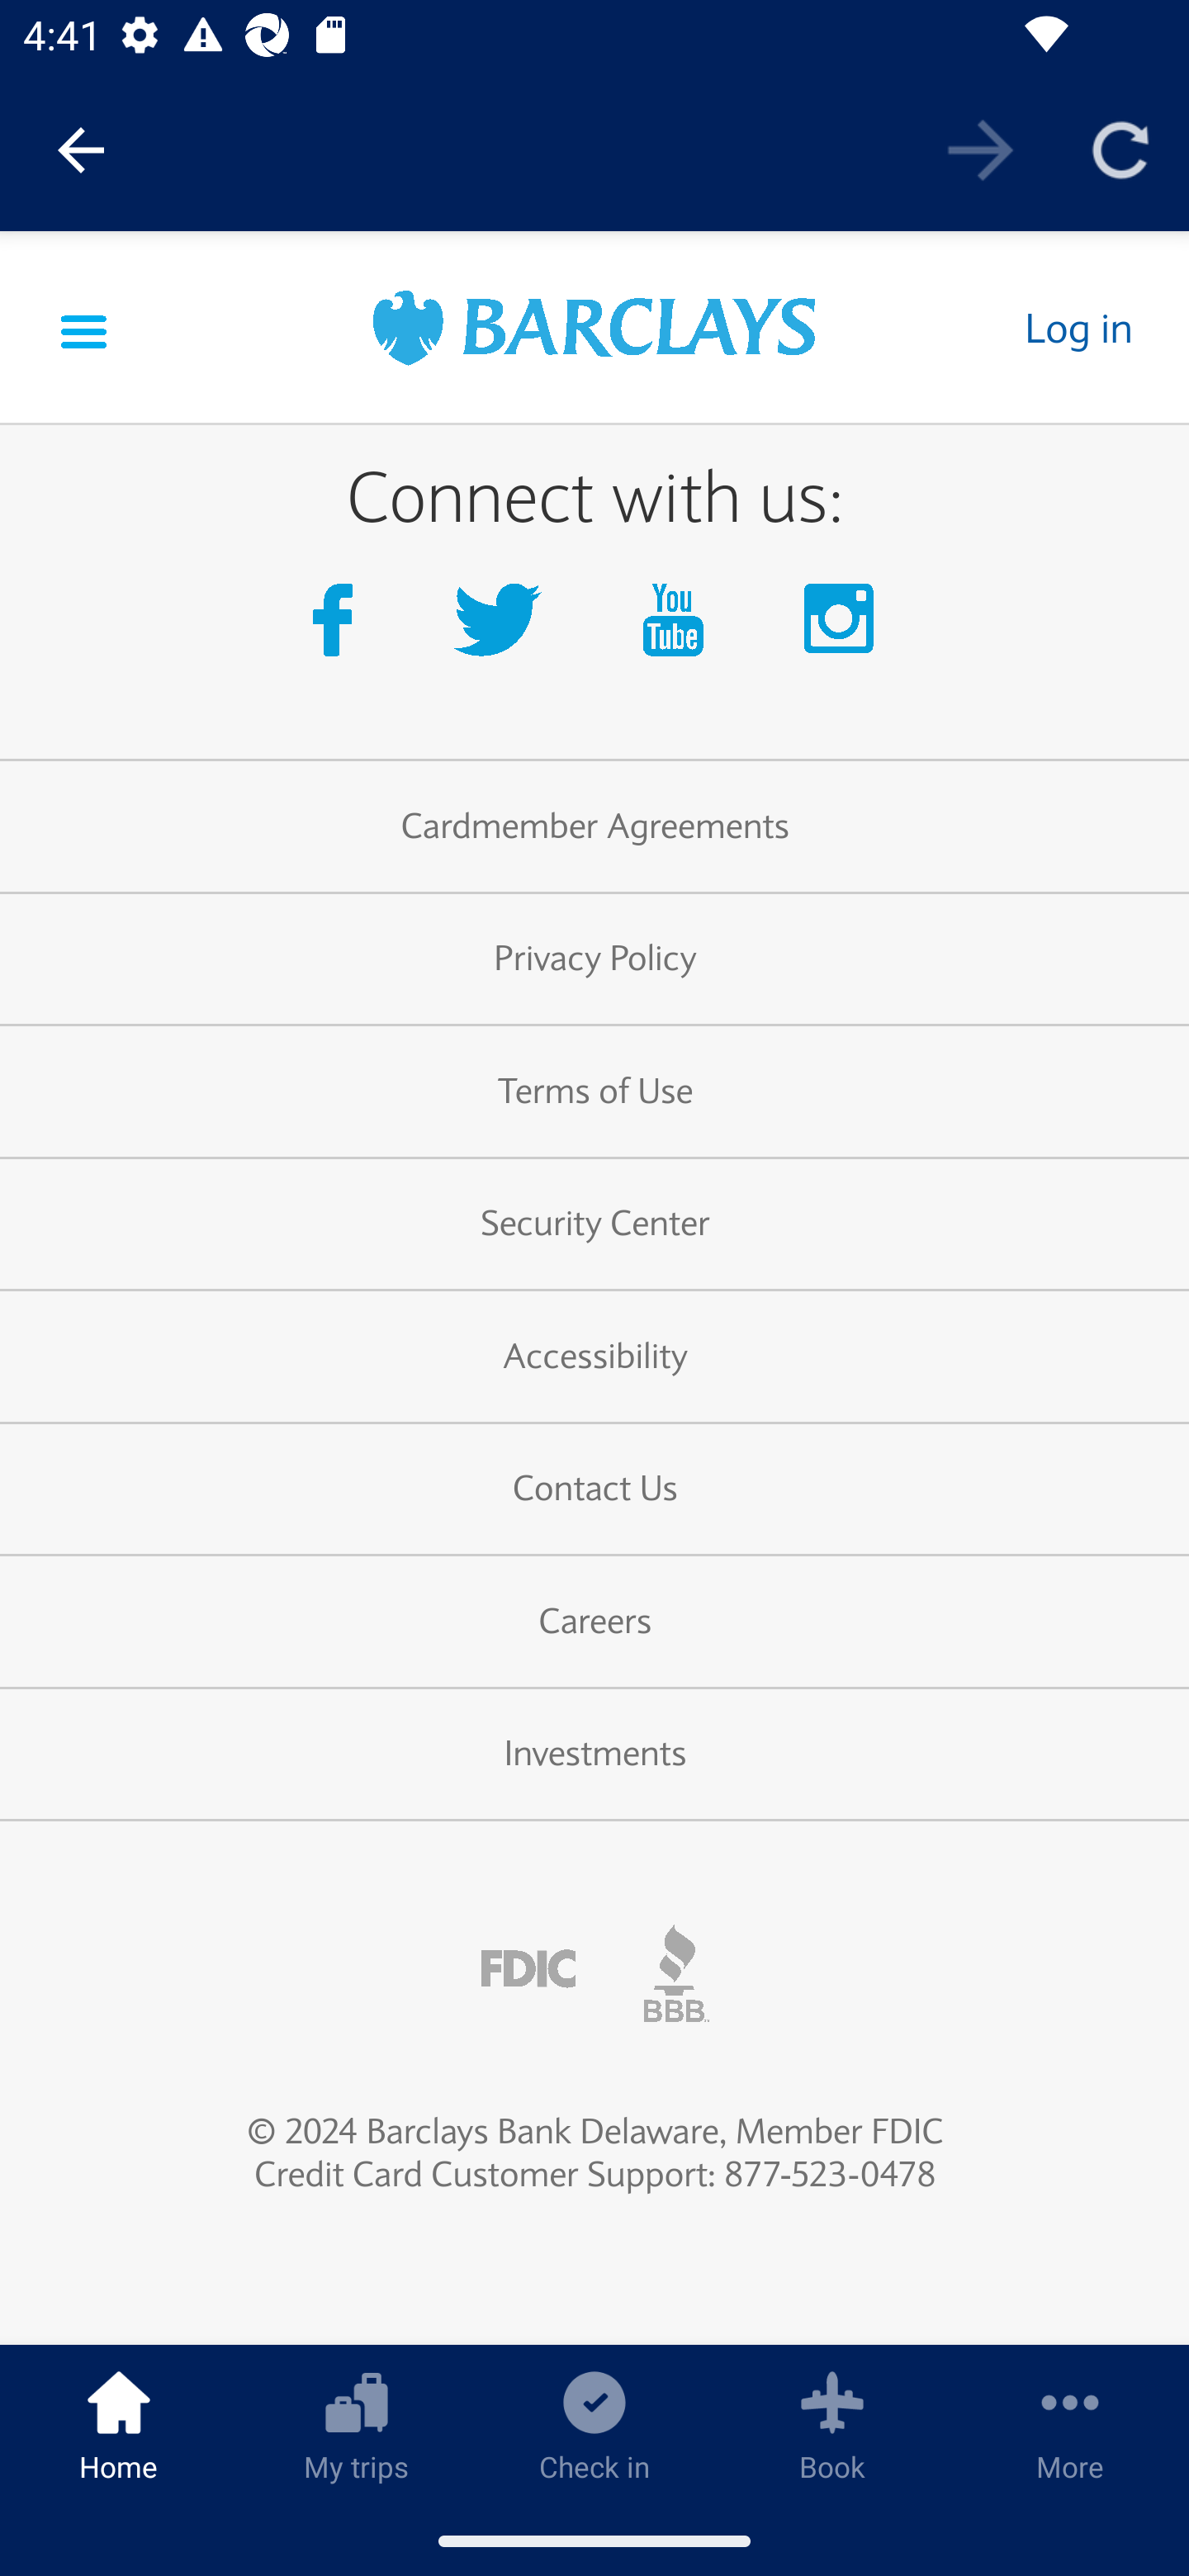 The image size is (1189, 2576). Describe the element at coordinates (841, 629) in the screenshot. I see `Follow Barclays US on Instagram` at that location.